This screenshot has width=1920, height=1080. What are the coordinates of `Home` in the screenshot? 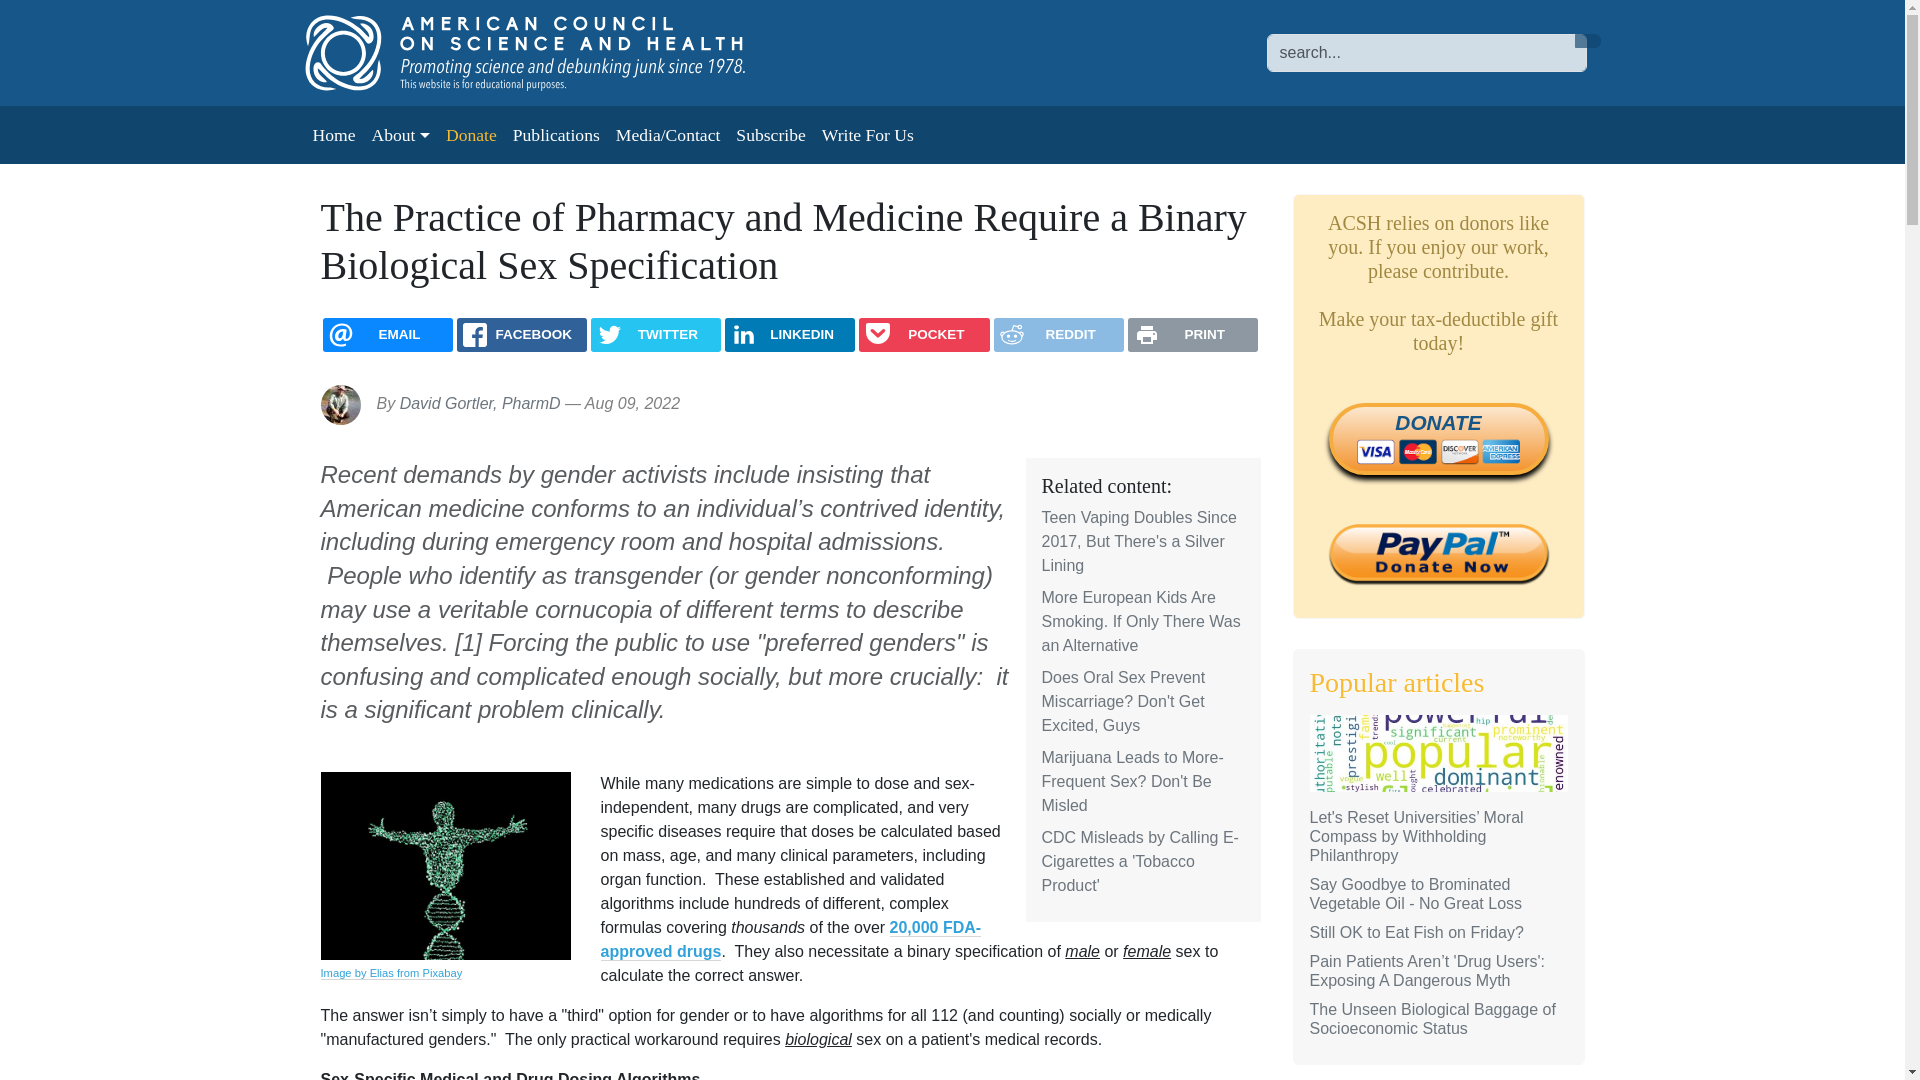 It's located at (332, 134).